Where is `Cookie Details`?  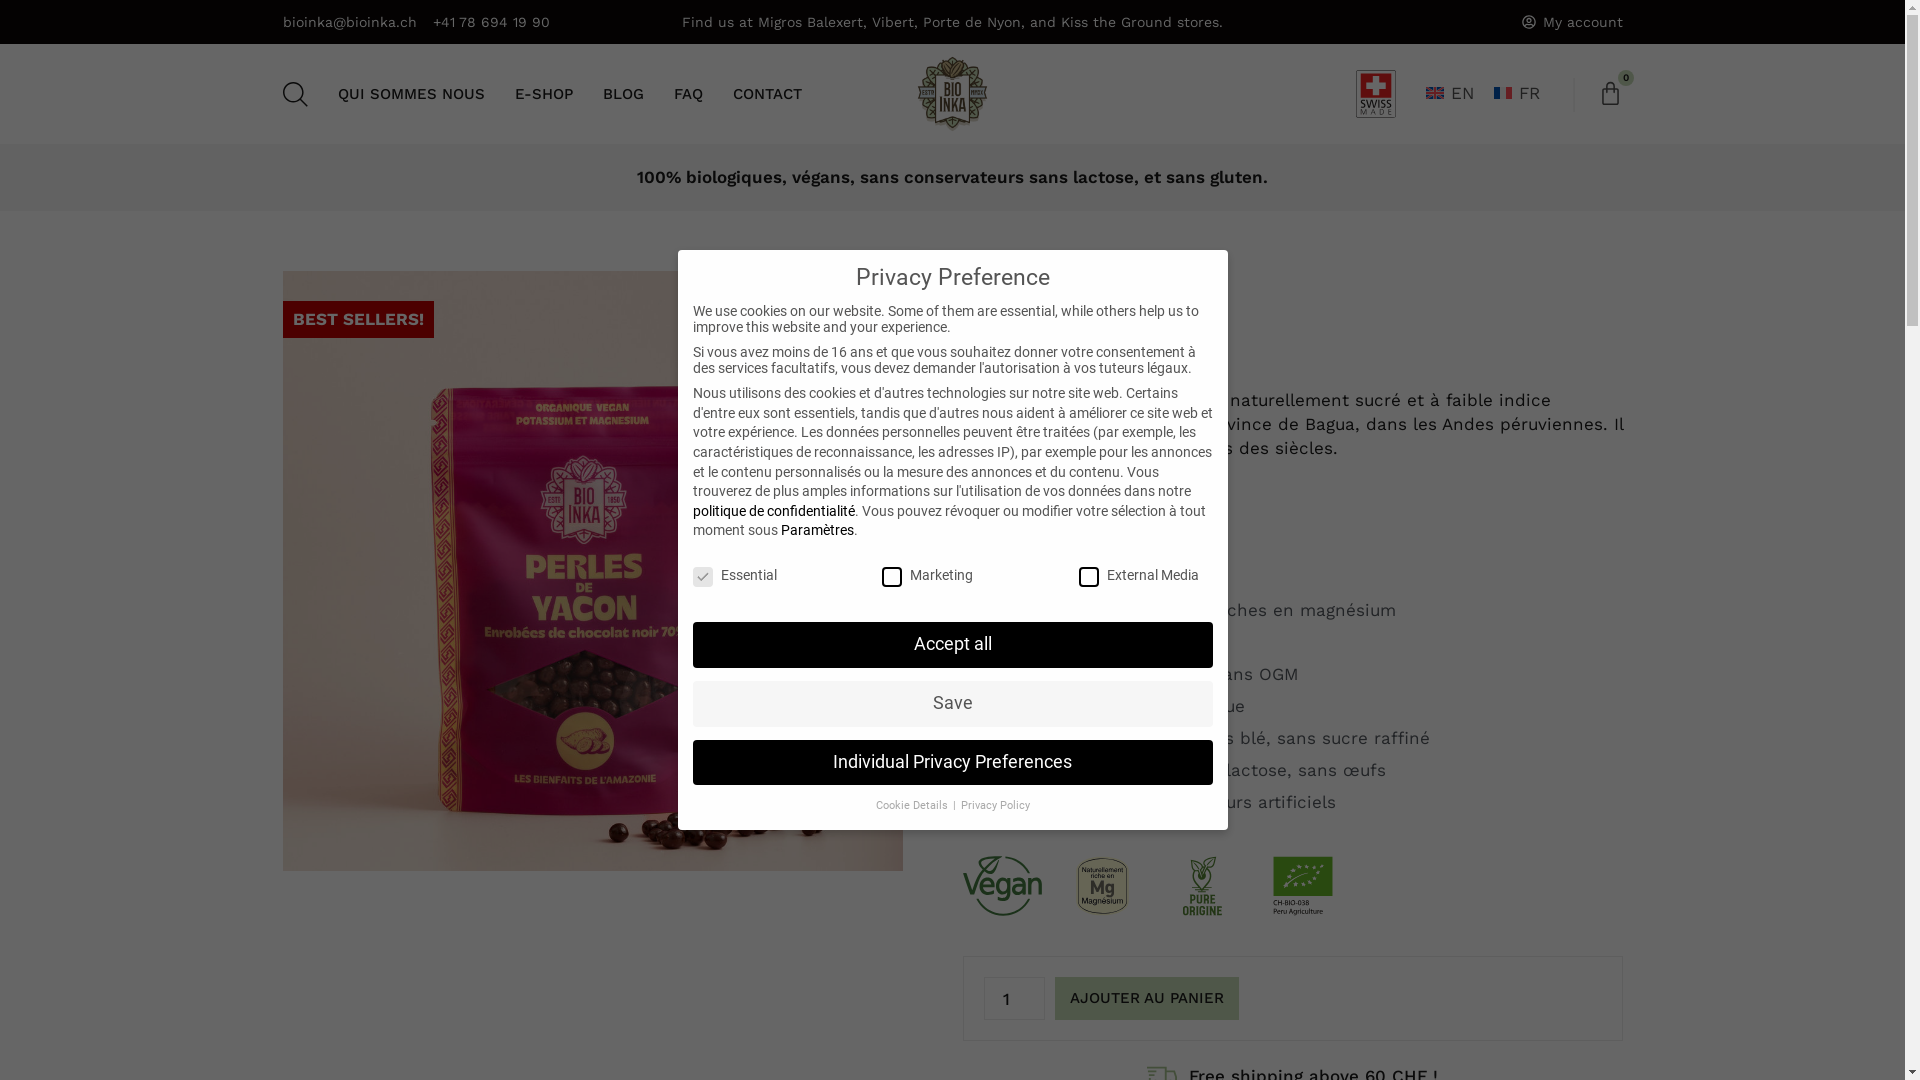 Cookie Details is located at coordinates (914, 806).